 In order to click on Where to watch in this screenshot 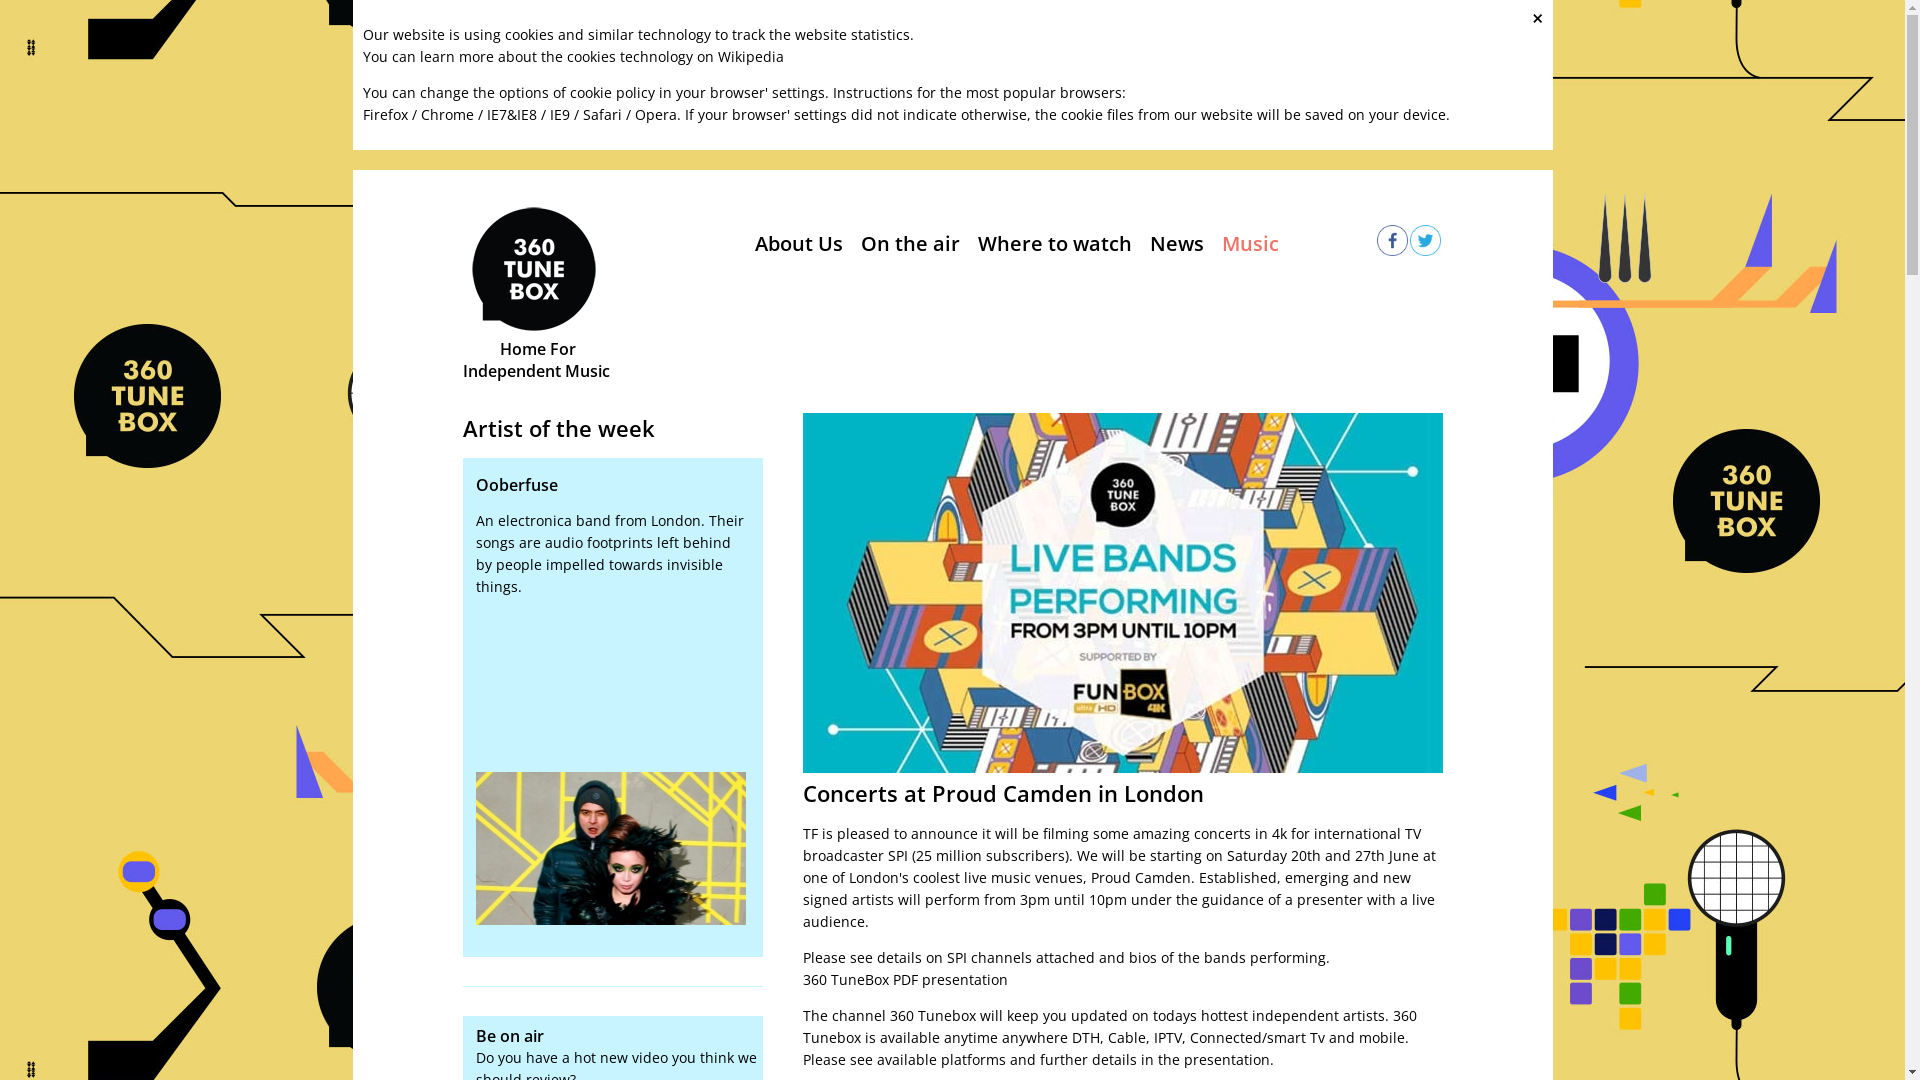, I will do `click(1055, 244)`.